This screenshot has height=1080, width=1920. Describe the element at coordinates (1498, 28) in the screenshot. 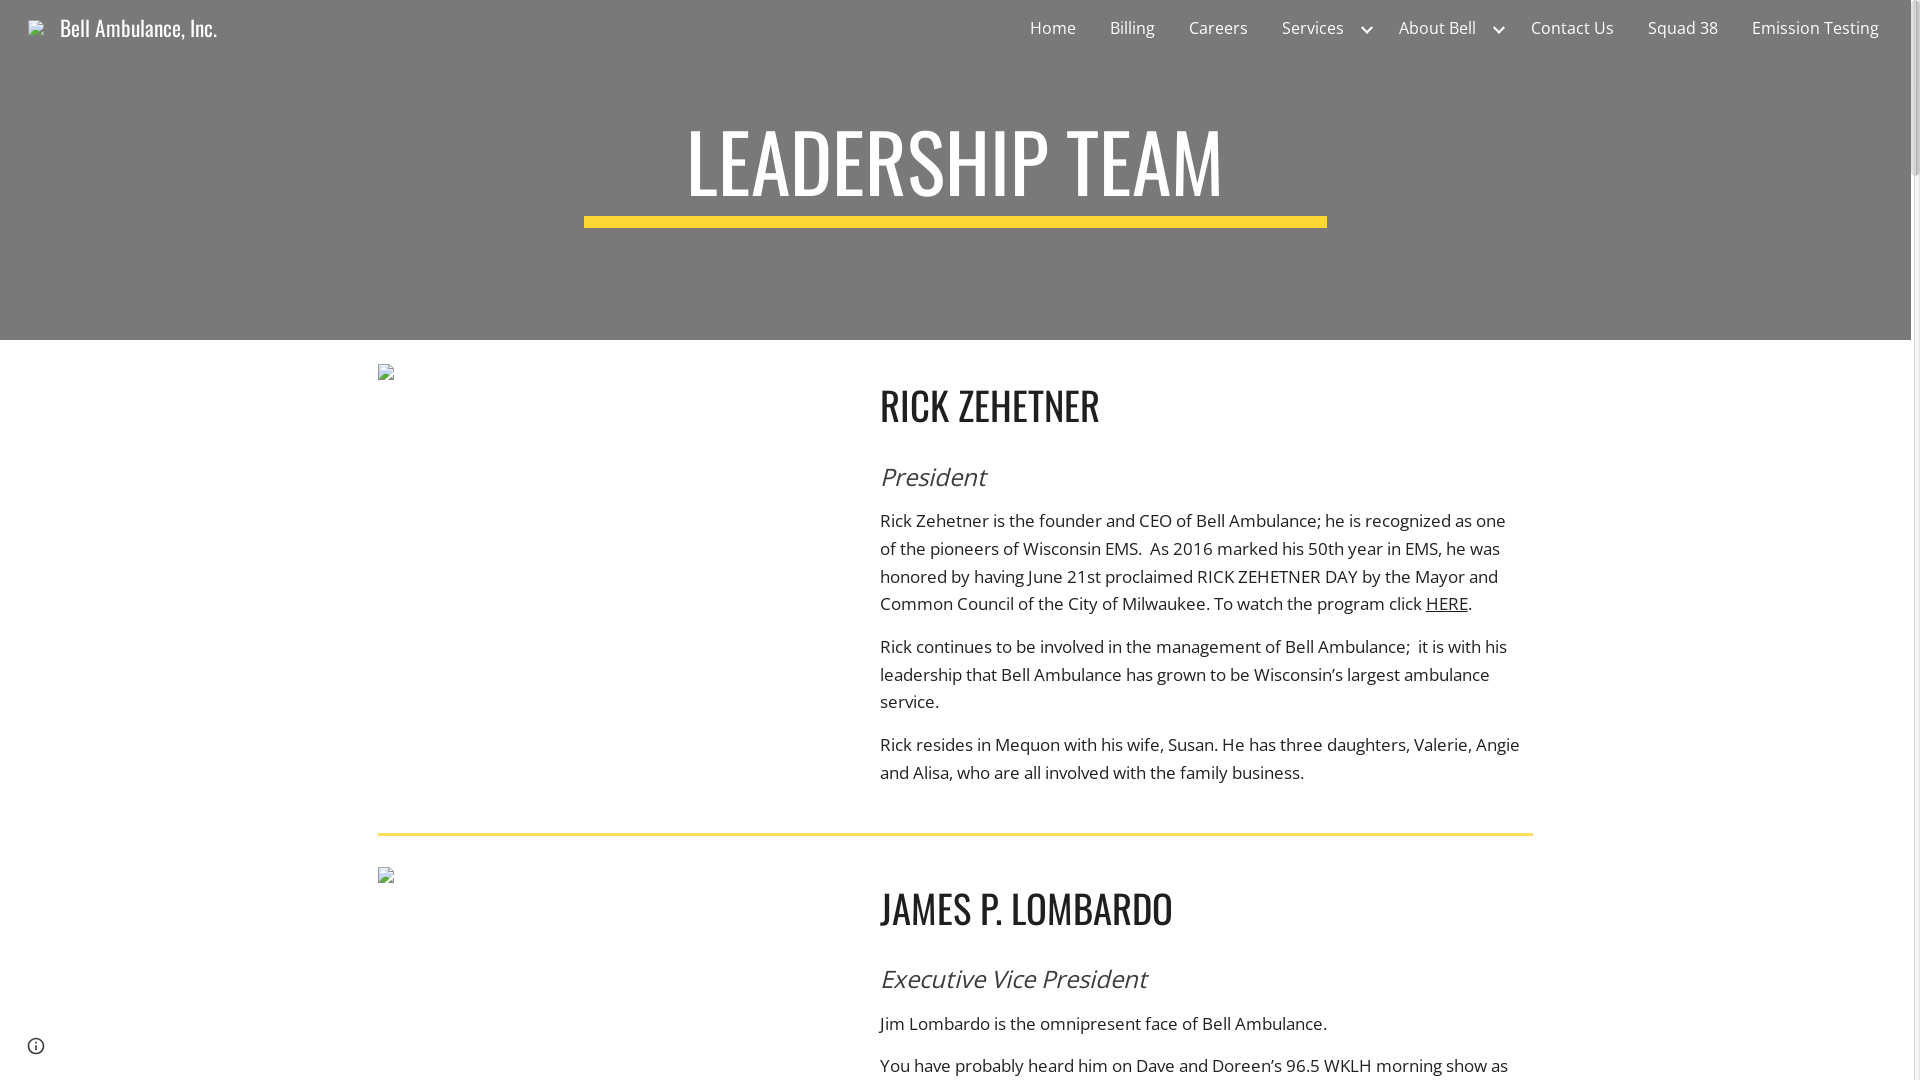

I see `Expand/Collapse` at that location.